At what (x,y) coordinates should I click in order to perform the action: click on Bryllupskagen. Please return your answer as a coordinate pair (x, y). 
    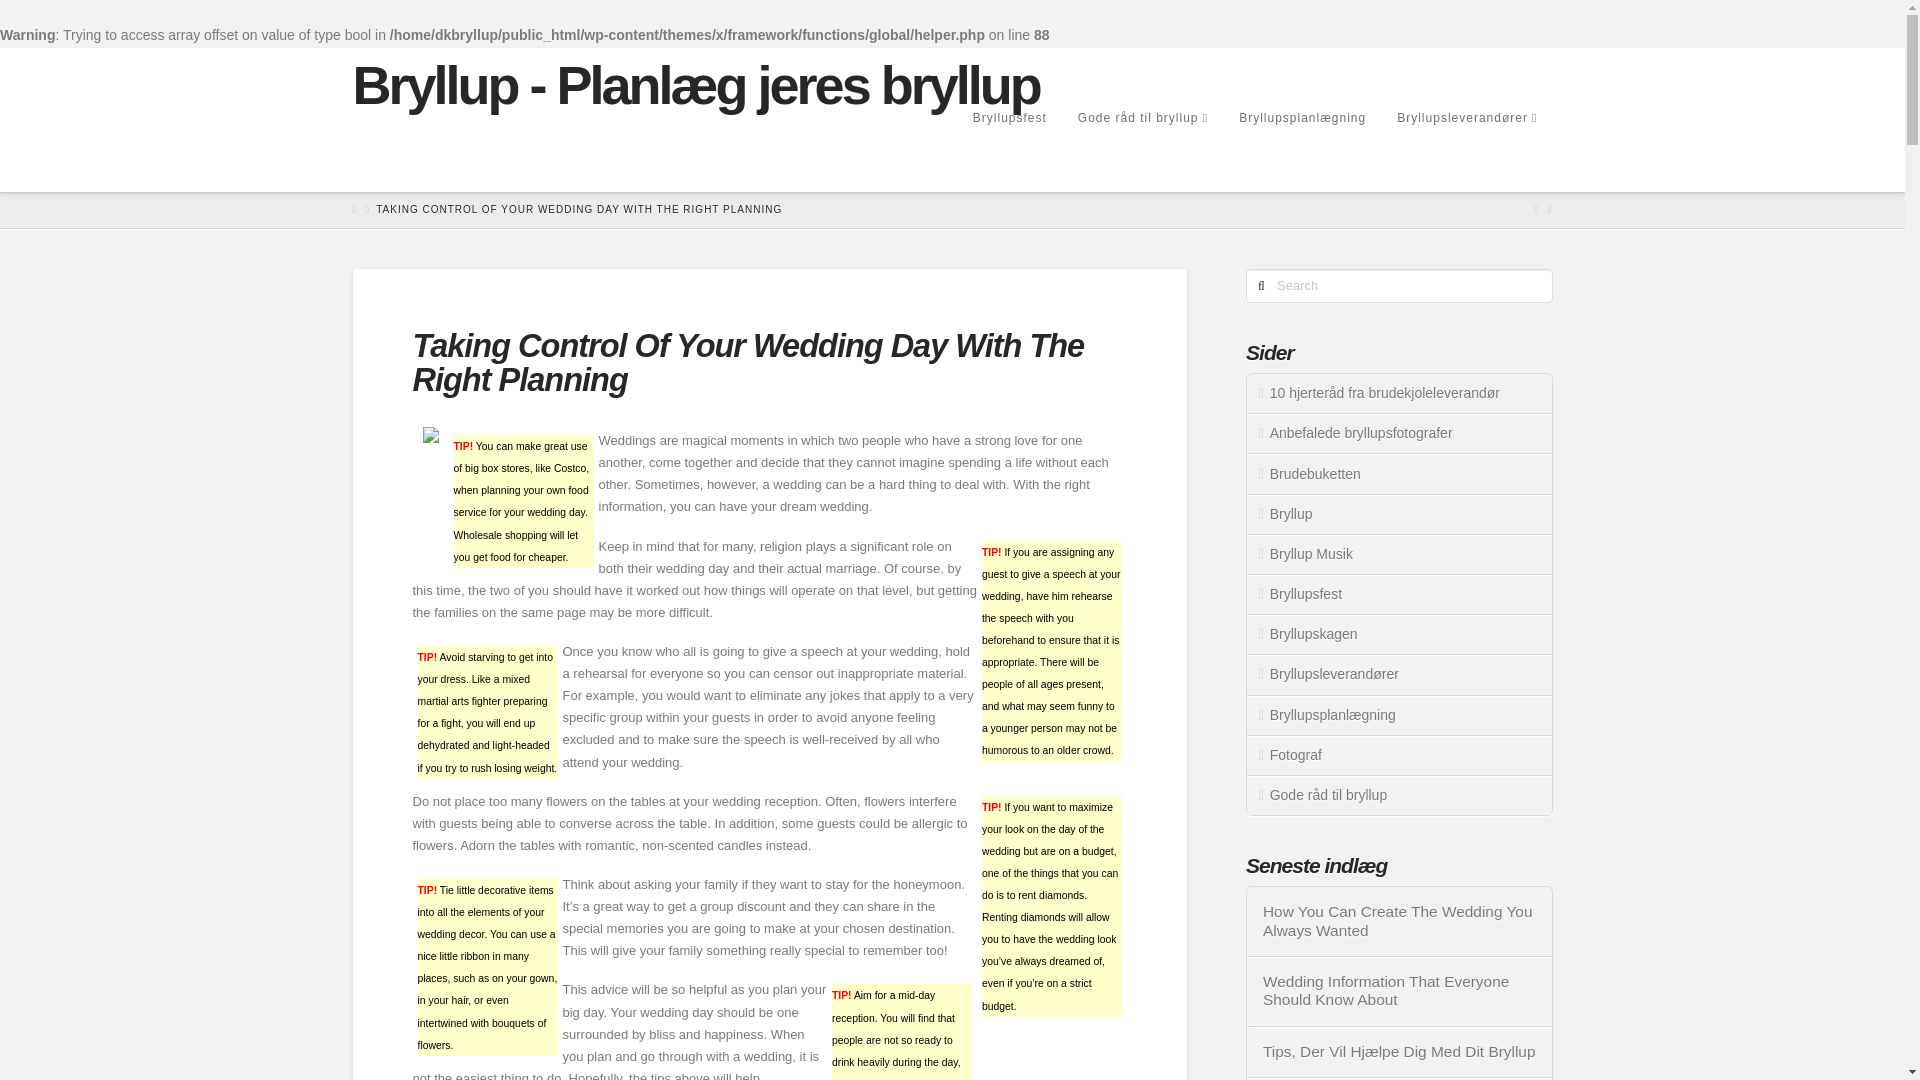
    Looking at the image, I should click on (1398, 634).